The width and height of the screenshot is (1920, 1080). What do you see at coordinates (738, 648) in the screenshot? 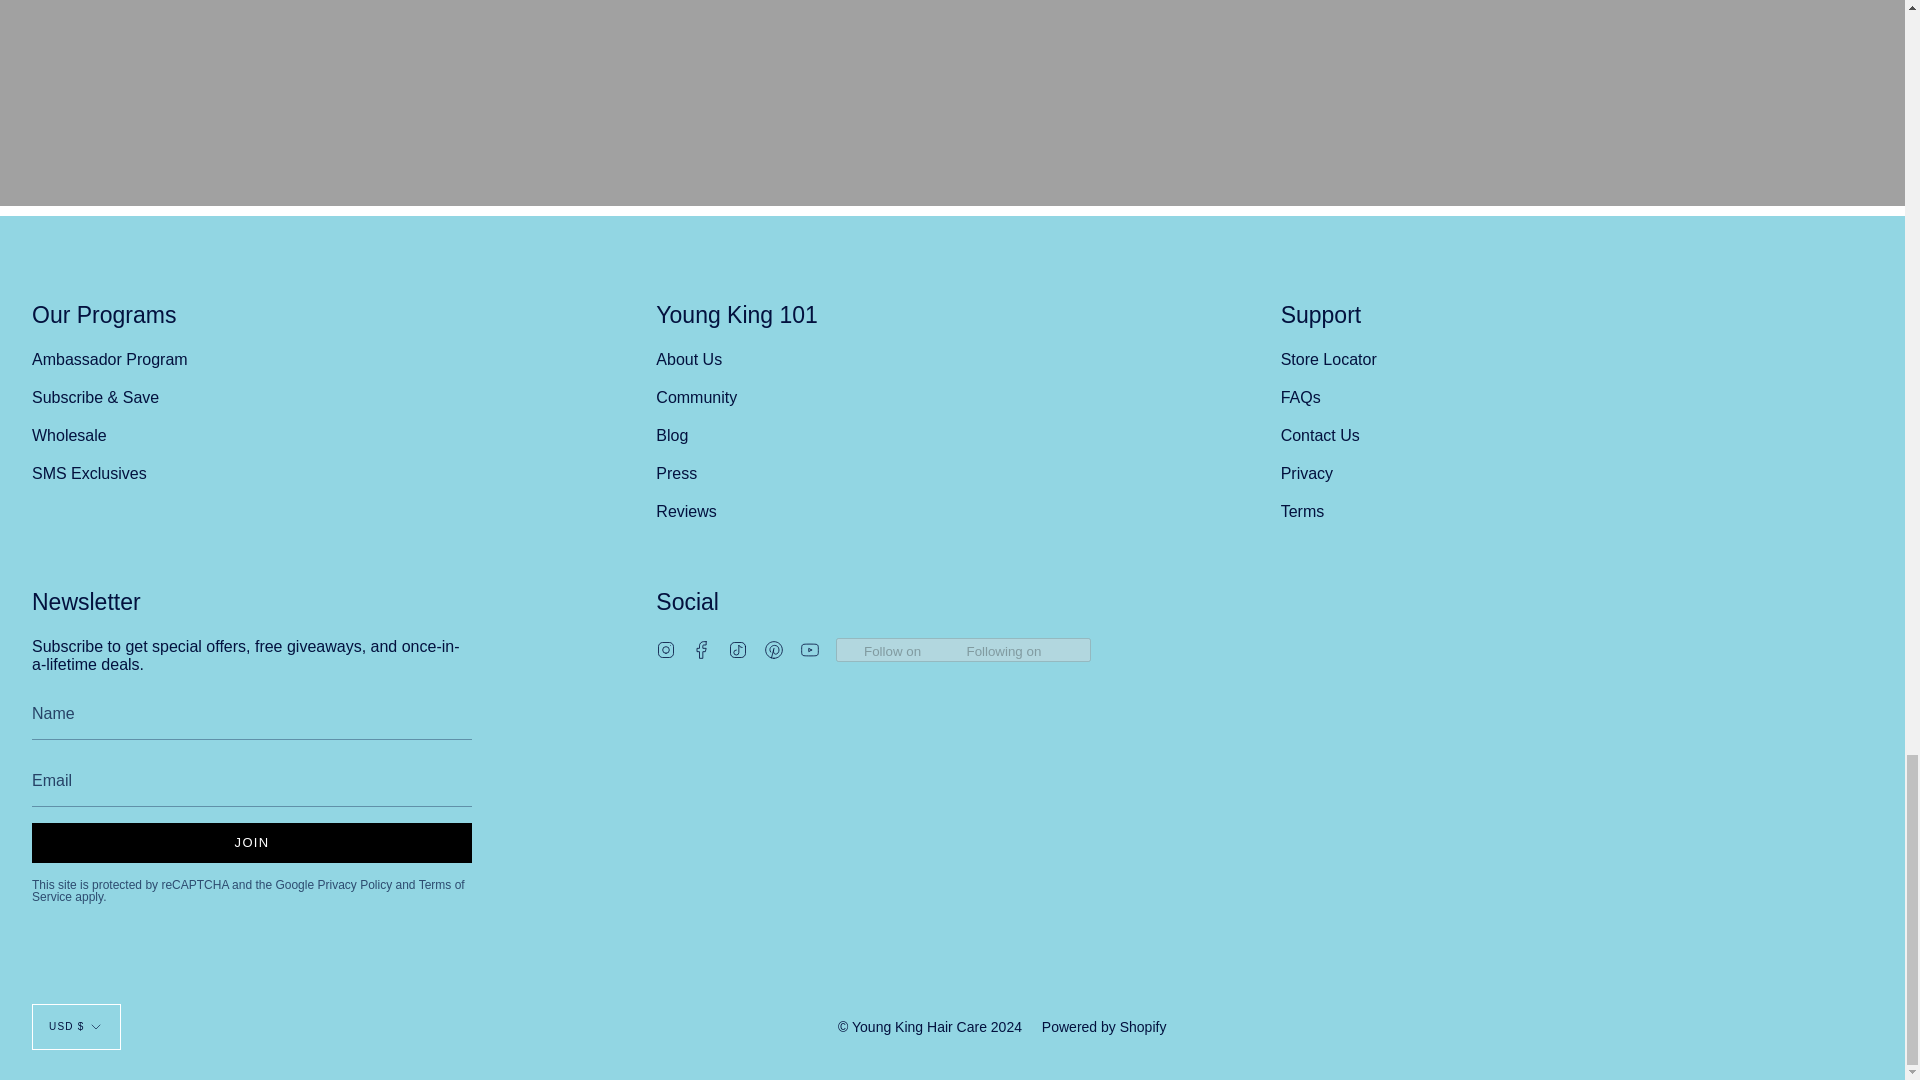
I see `Young King Hair Care on TikTok` at bounding box center [738, 648].